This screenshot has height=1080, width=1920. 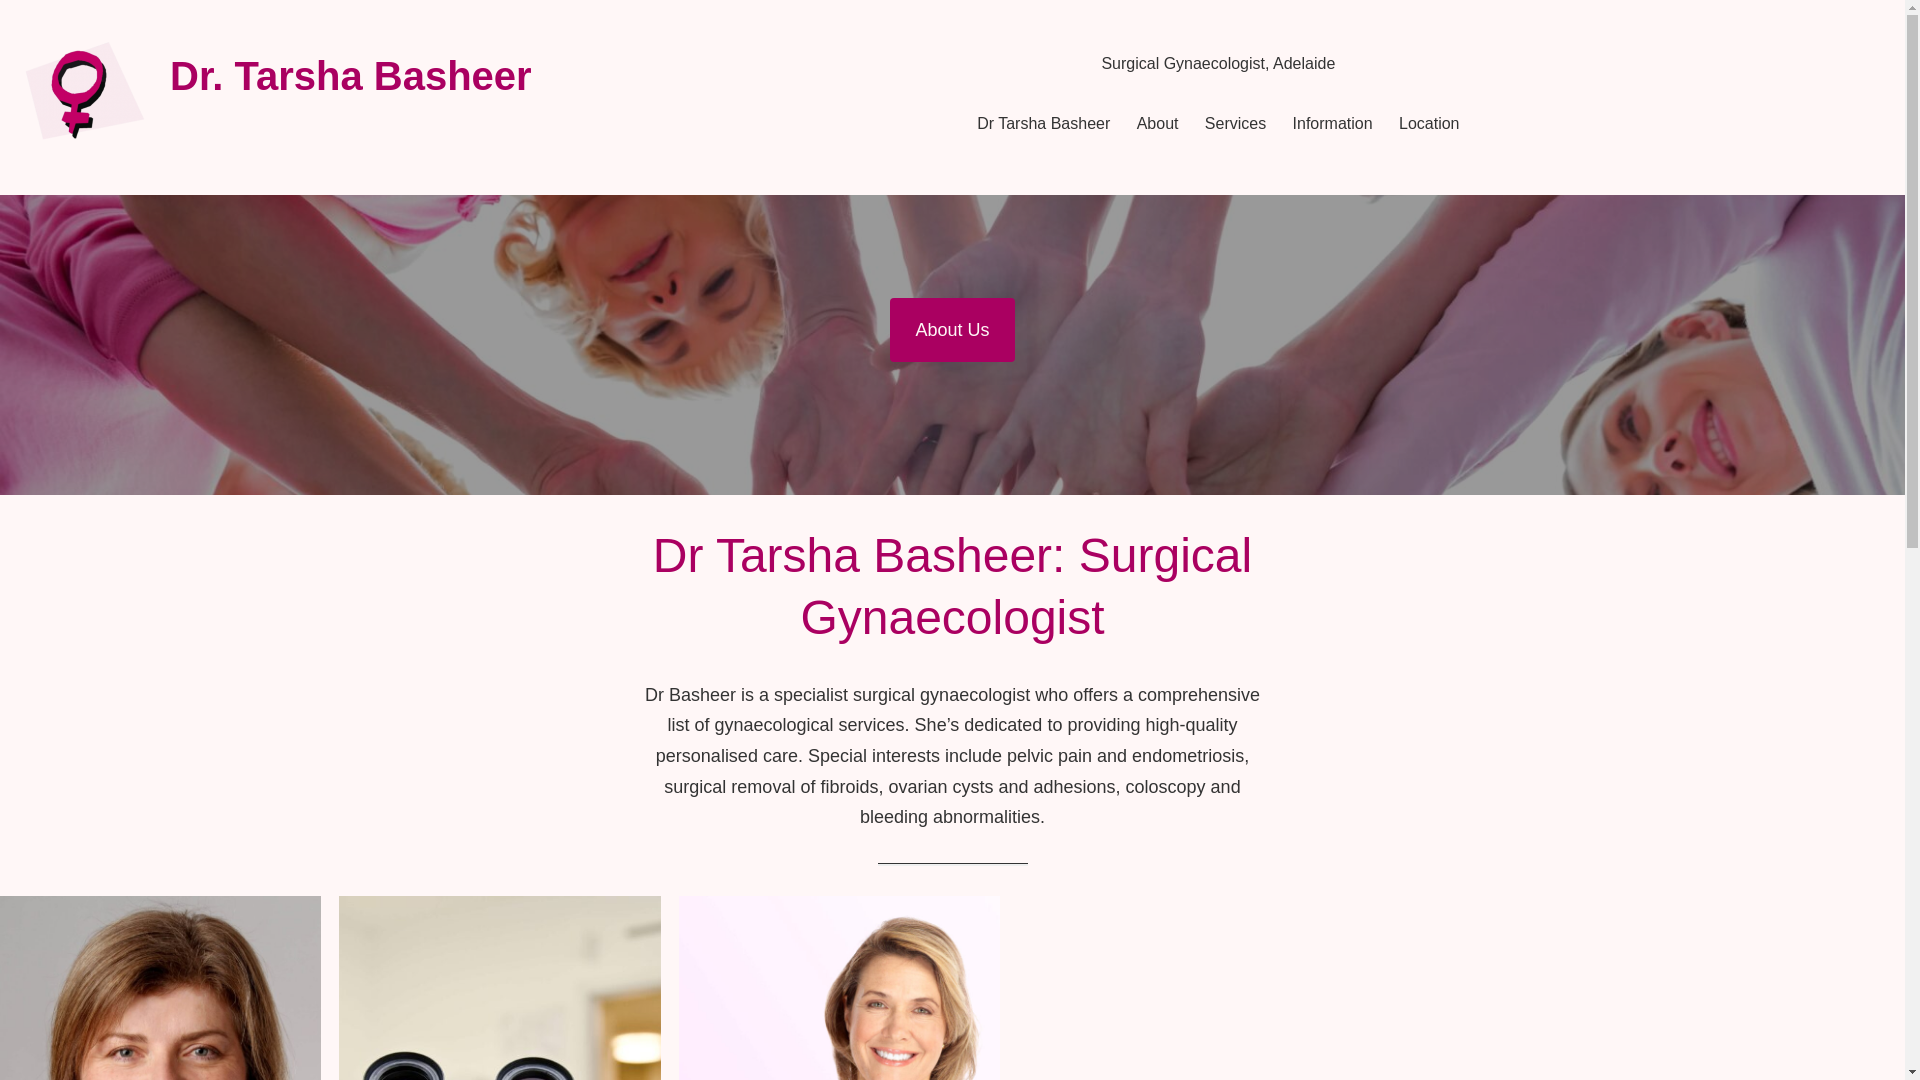 I want to click on Dr Tarsha Basheer, so click(x=1044, y=124).